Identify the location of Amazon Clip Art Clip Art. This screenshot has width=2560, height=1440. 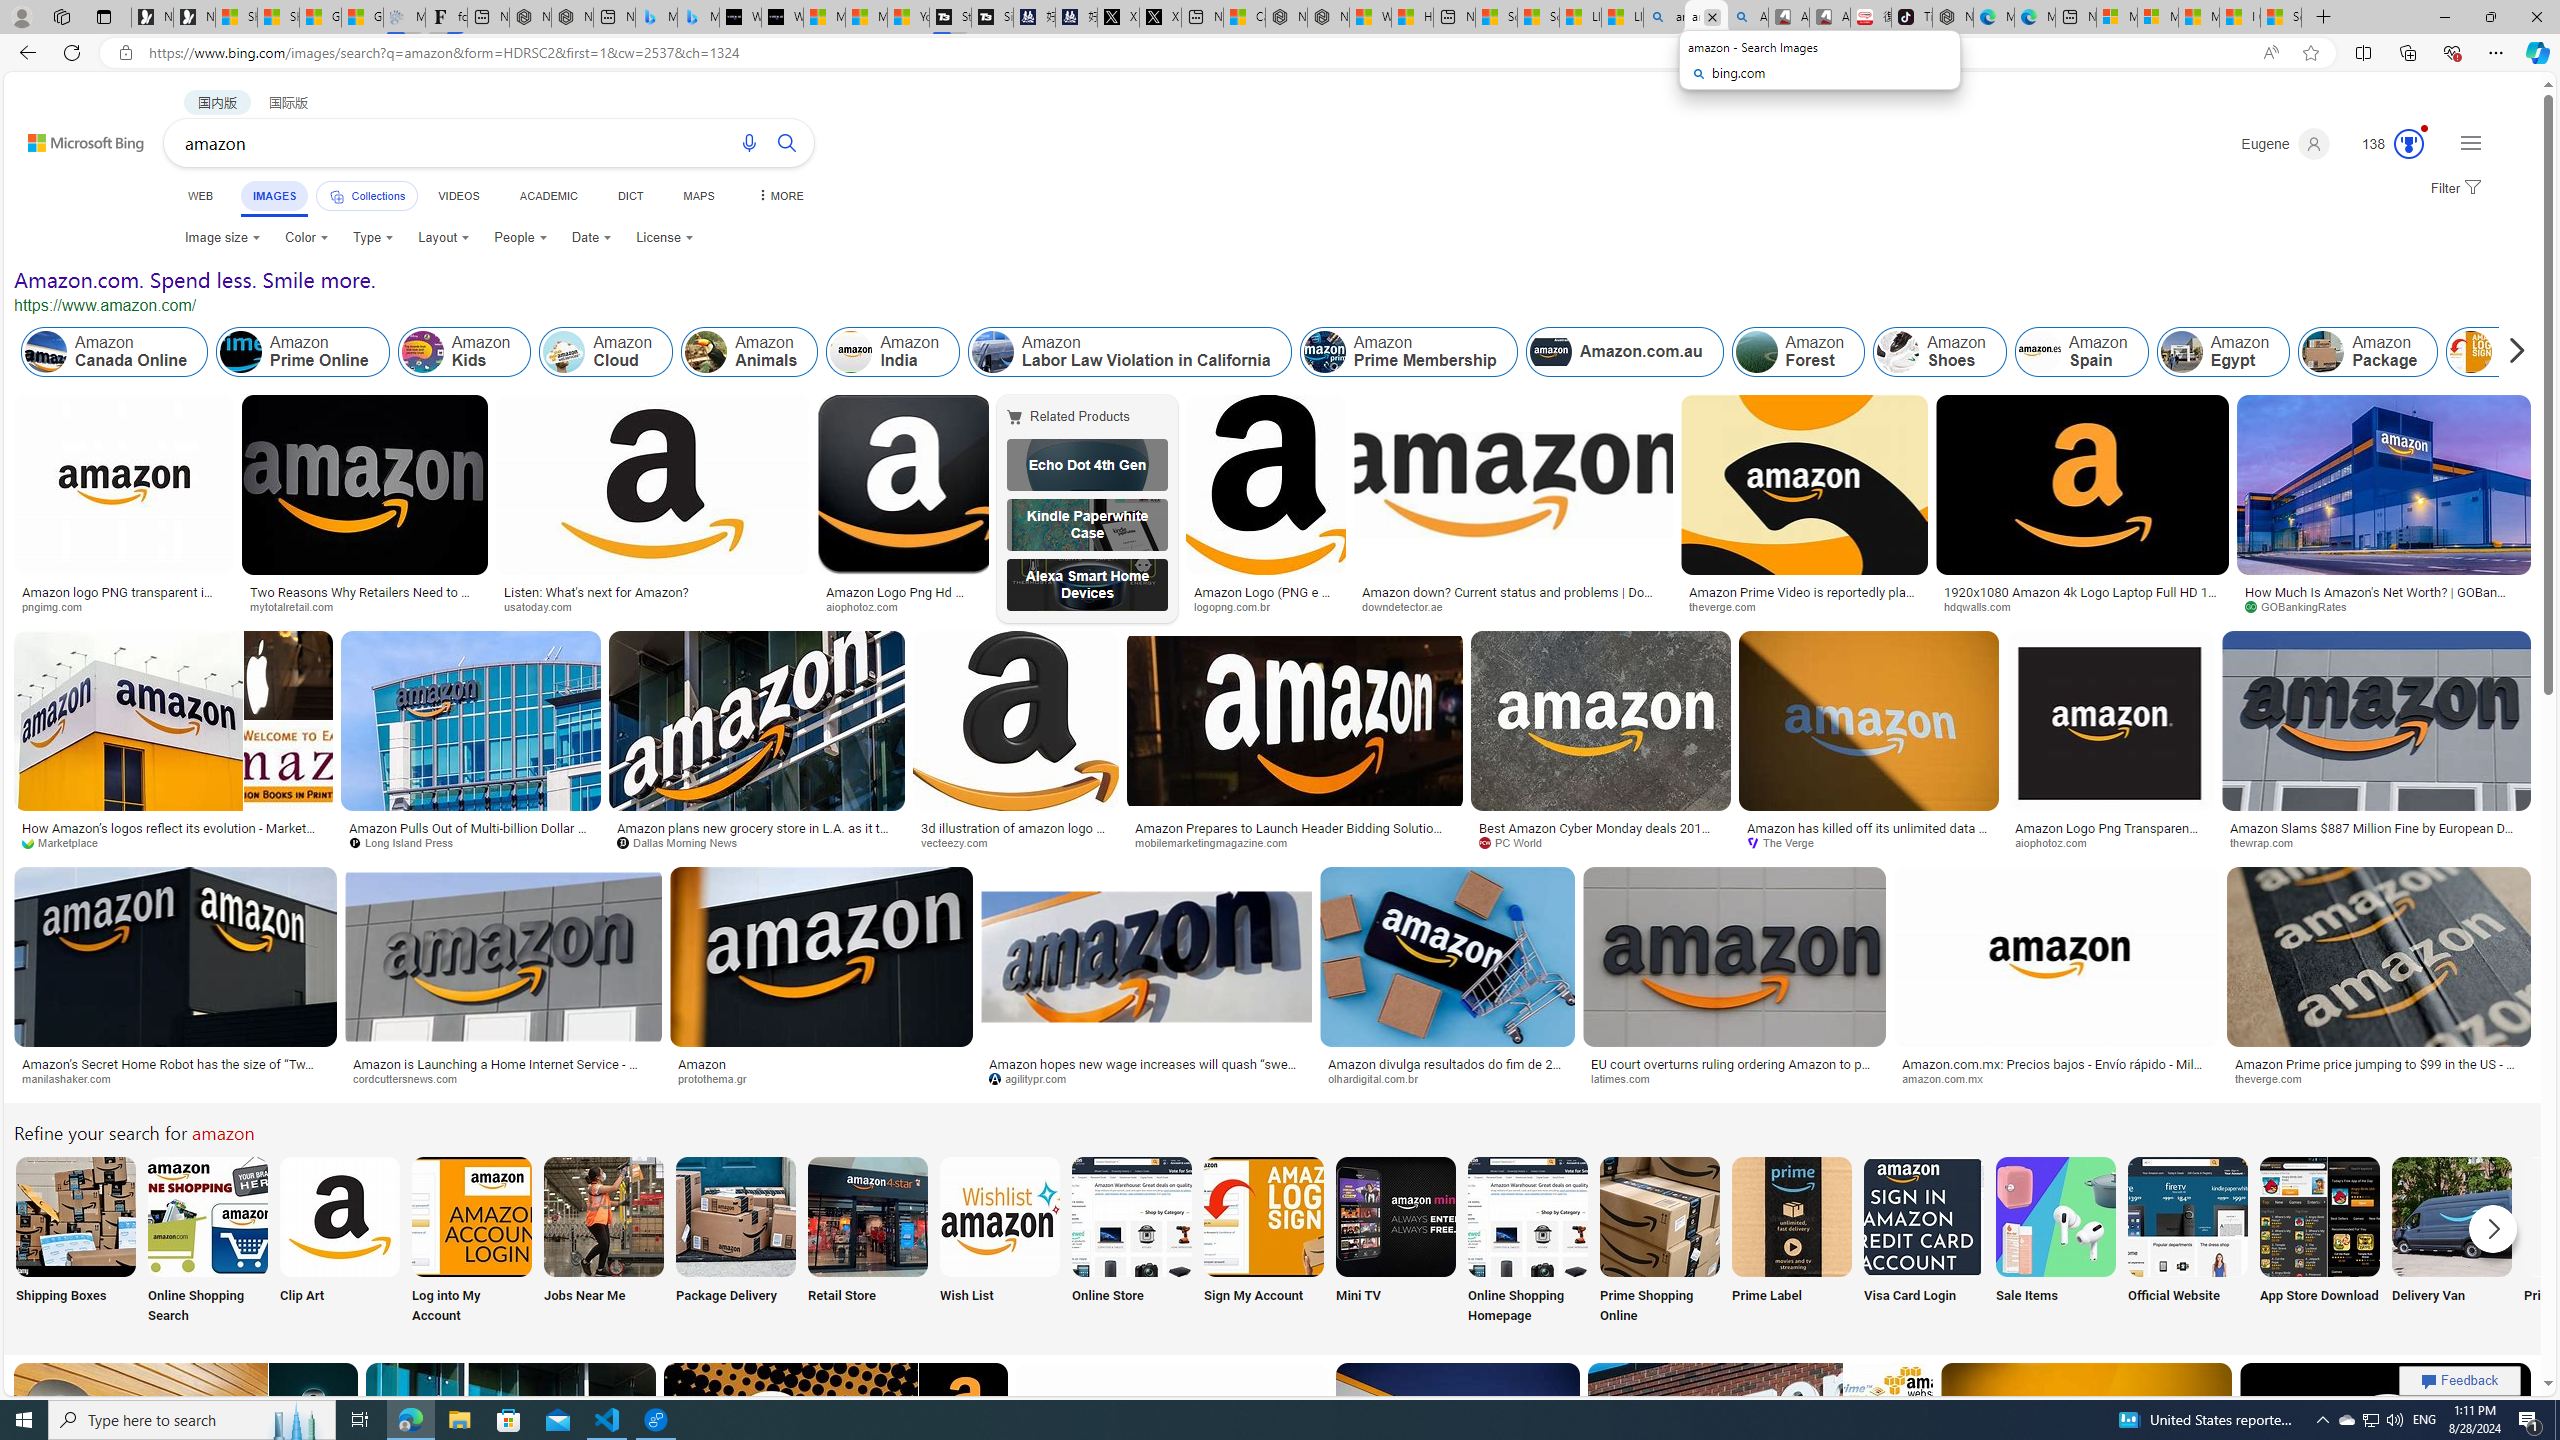
(339, 1242).